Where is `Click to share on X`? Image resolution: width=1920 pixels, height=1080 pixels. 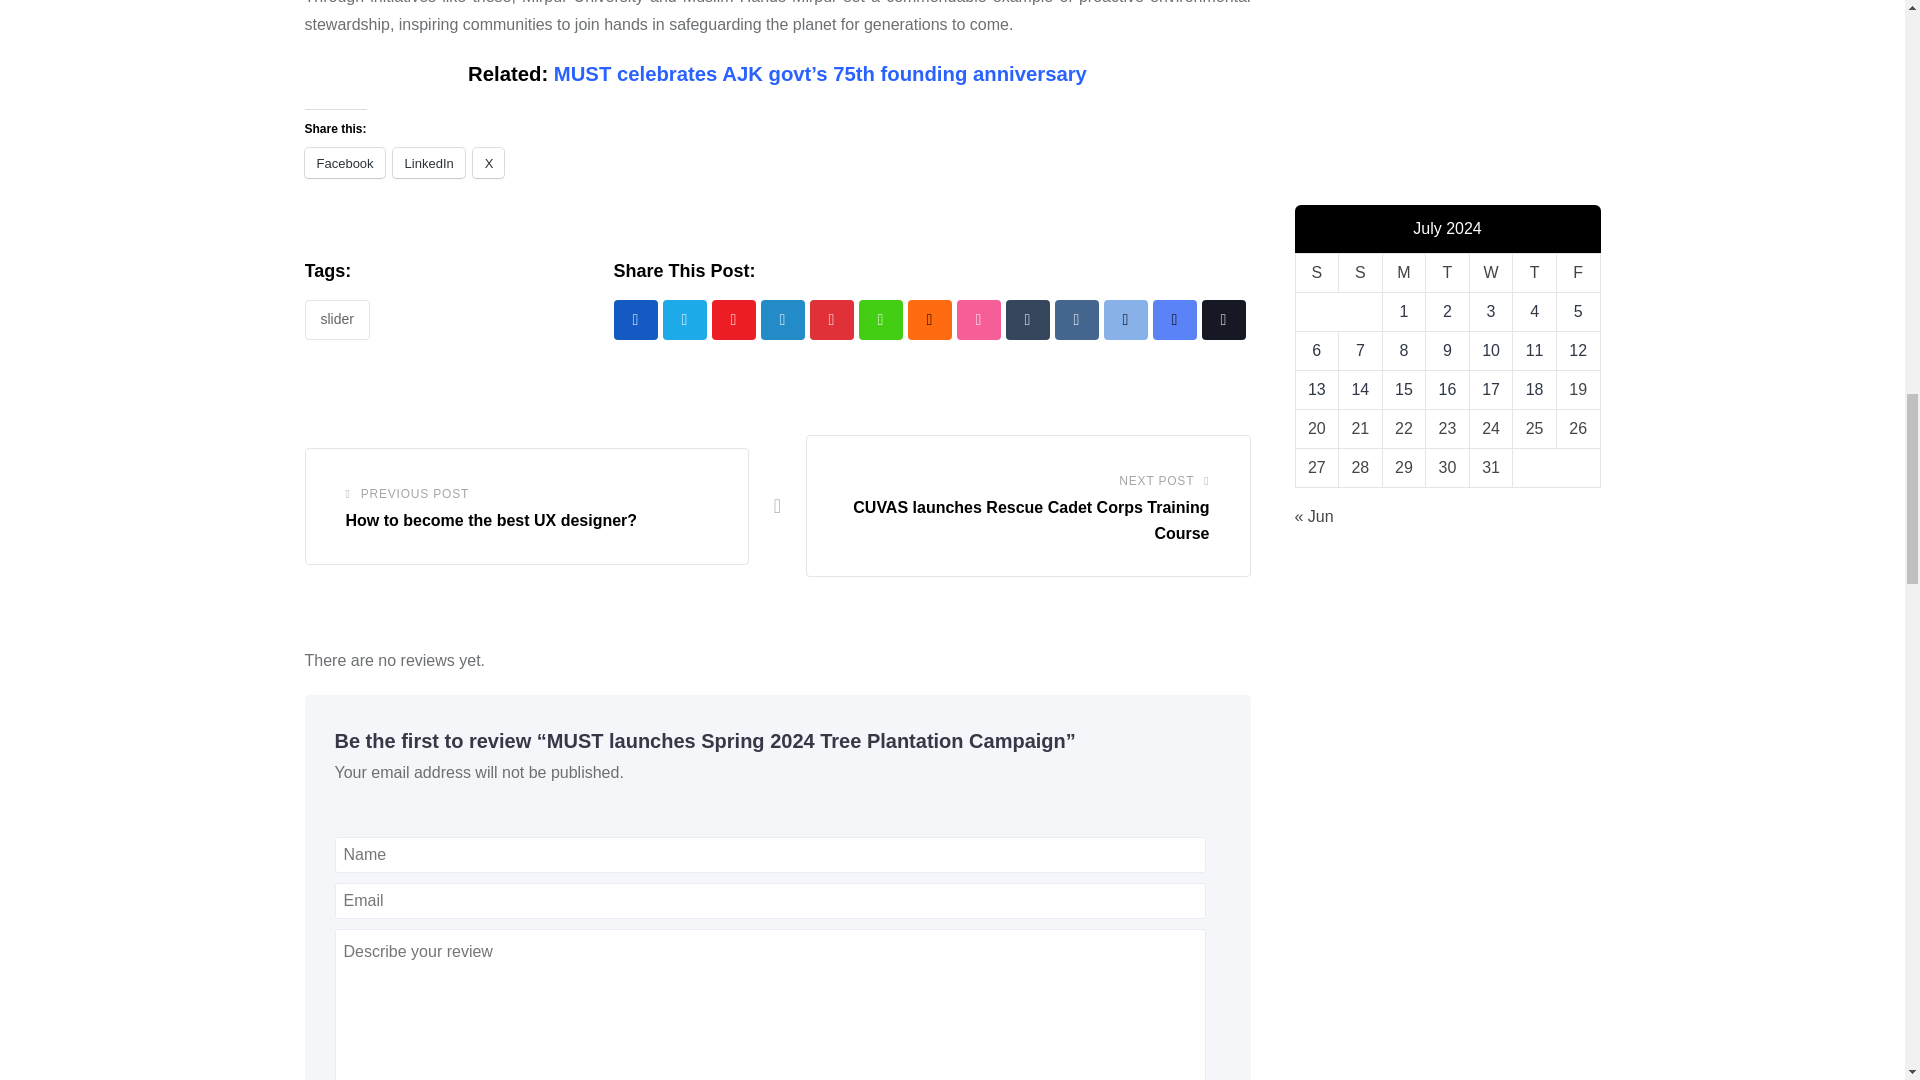 Click to share on X is located at coordinates (488, 162).